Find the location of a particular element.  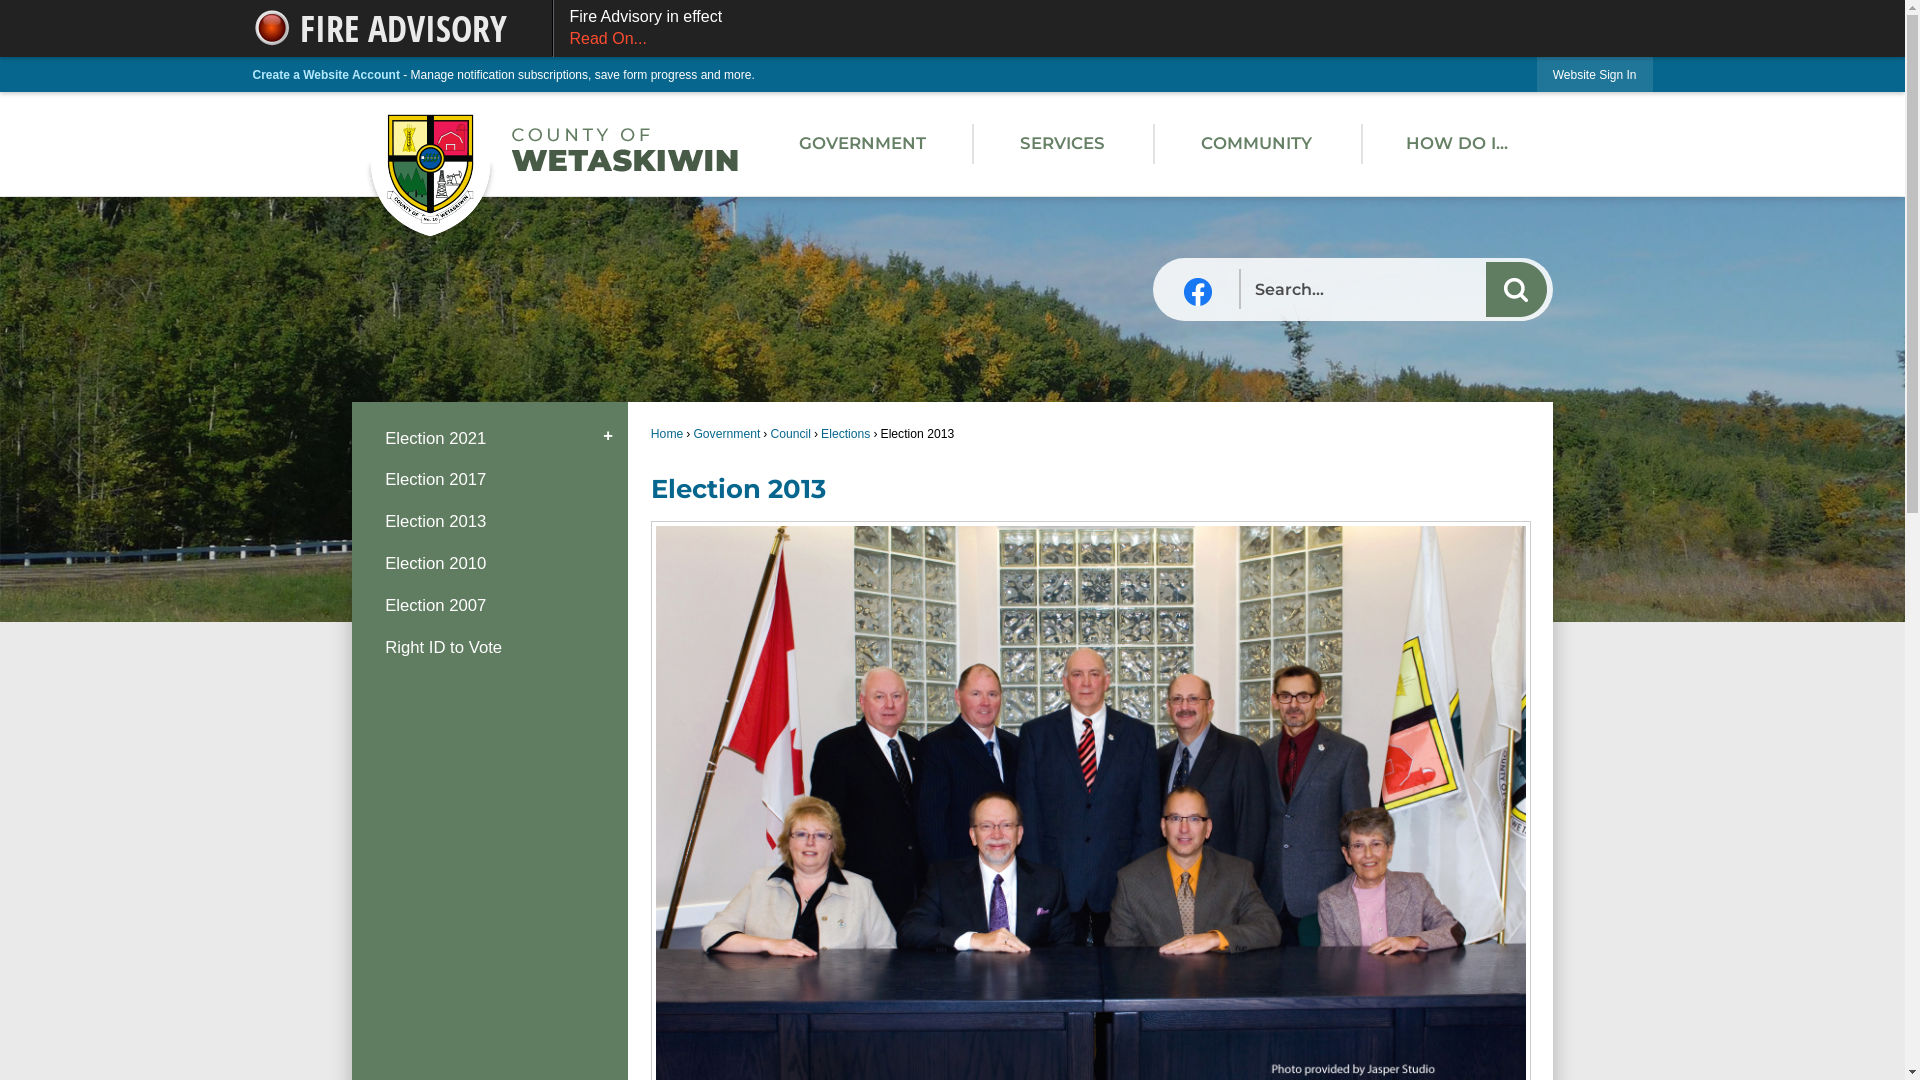

Website Sign In is located at coordinates (1595, 74).